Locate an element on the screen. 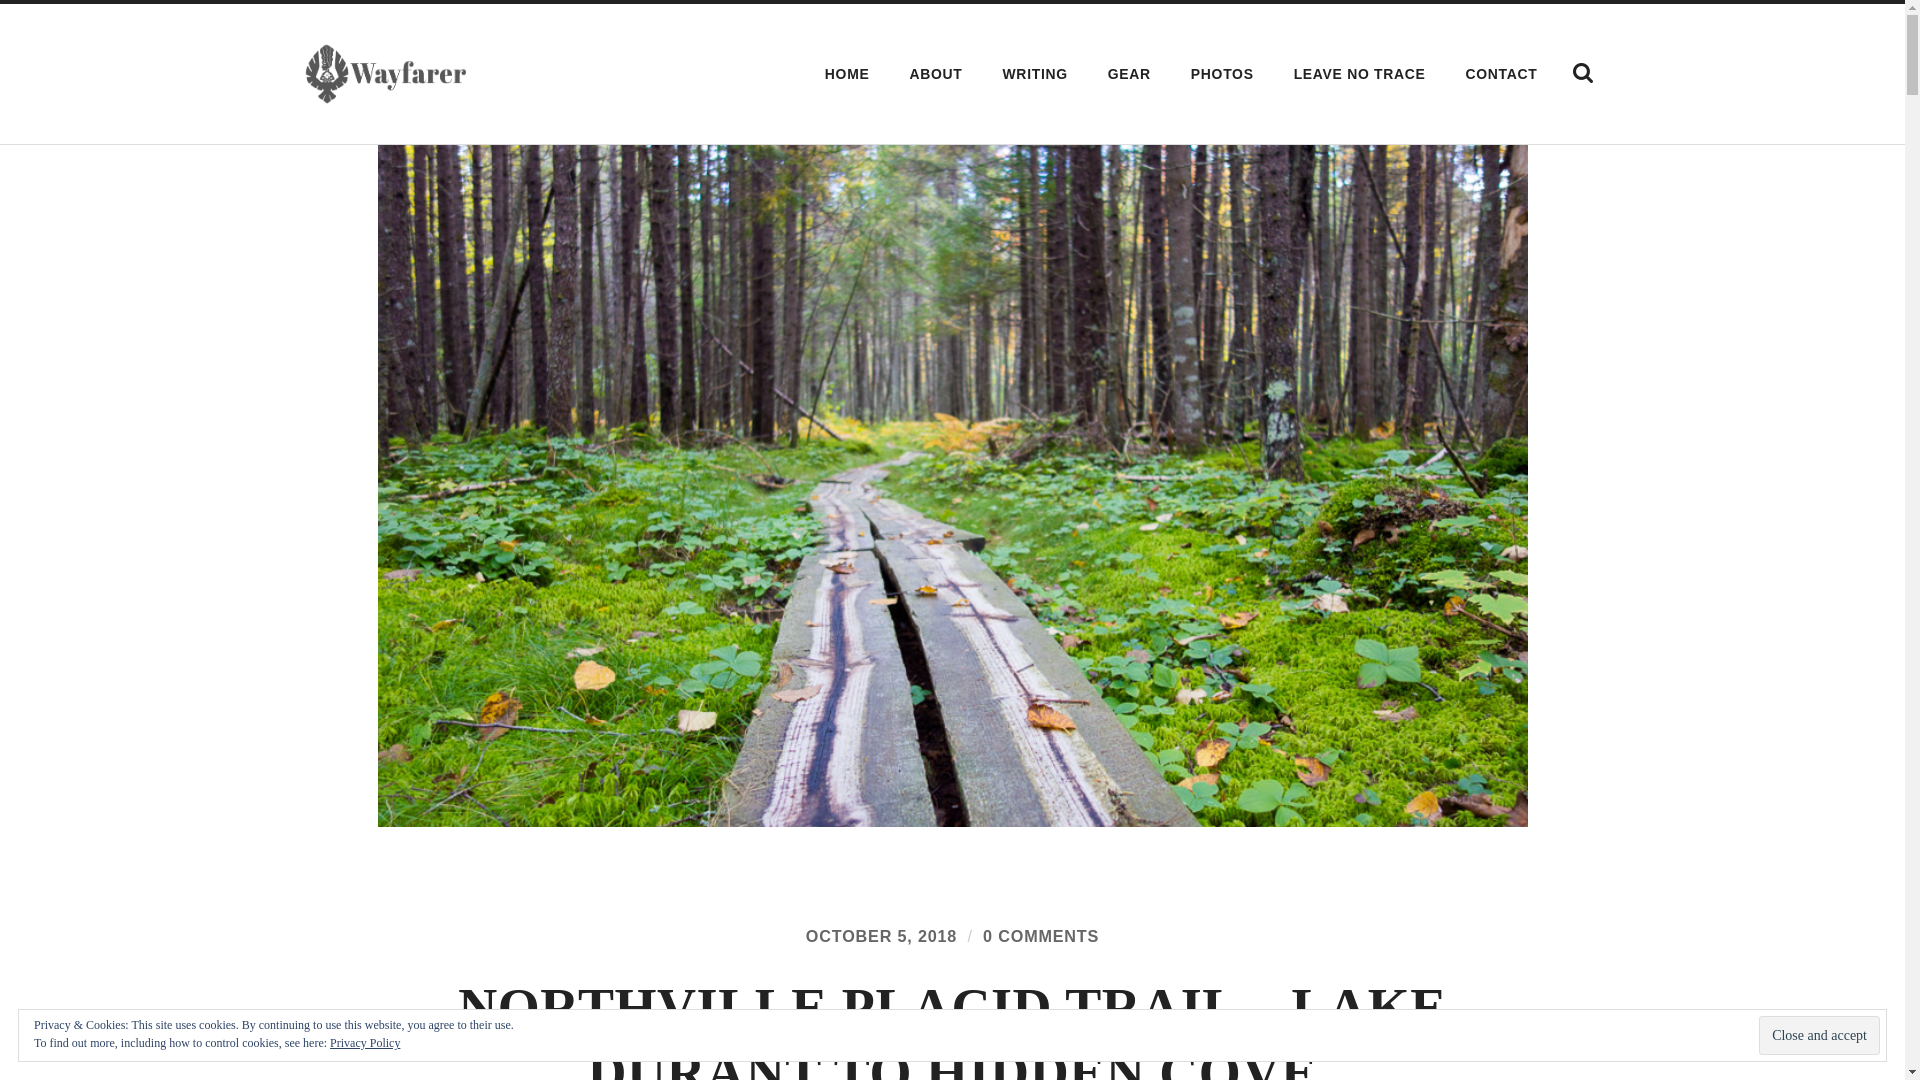 Image resolution: width=1920 pixels, height=1080 pixels. 0 COMMENTS is located at coordinates (1040, 936).